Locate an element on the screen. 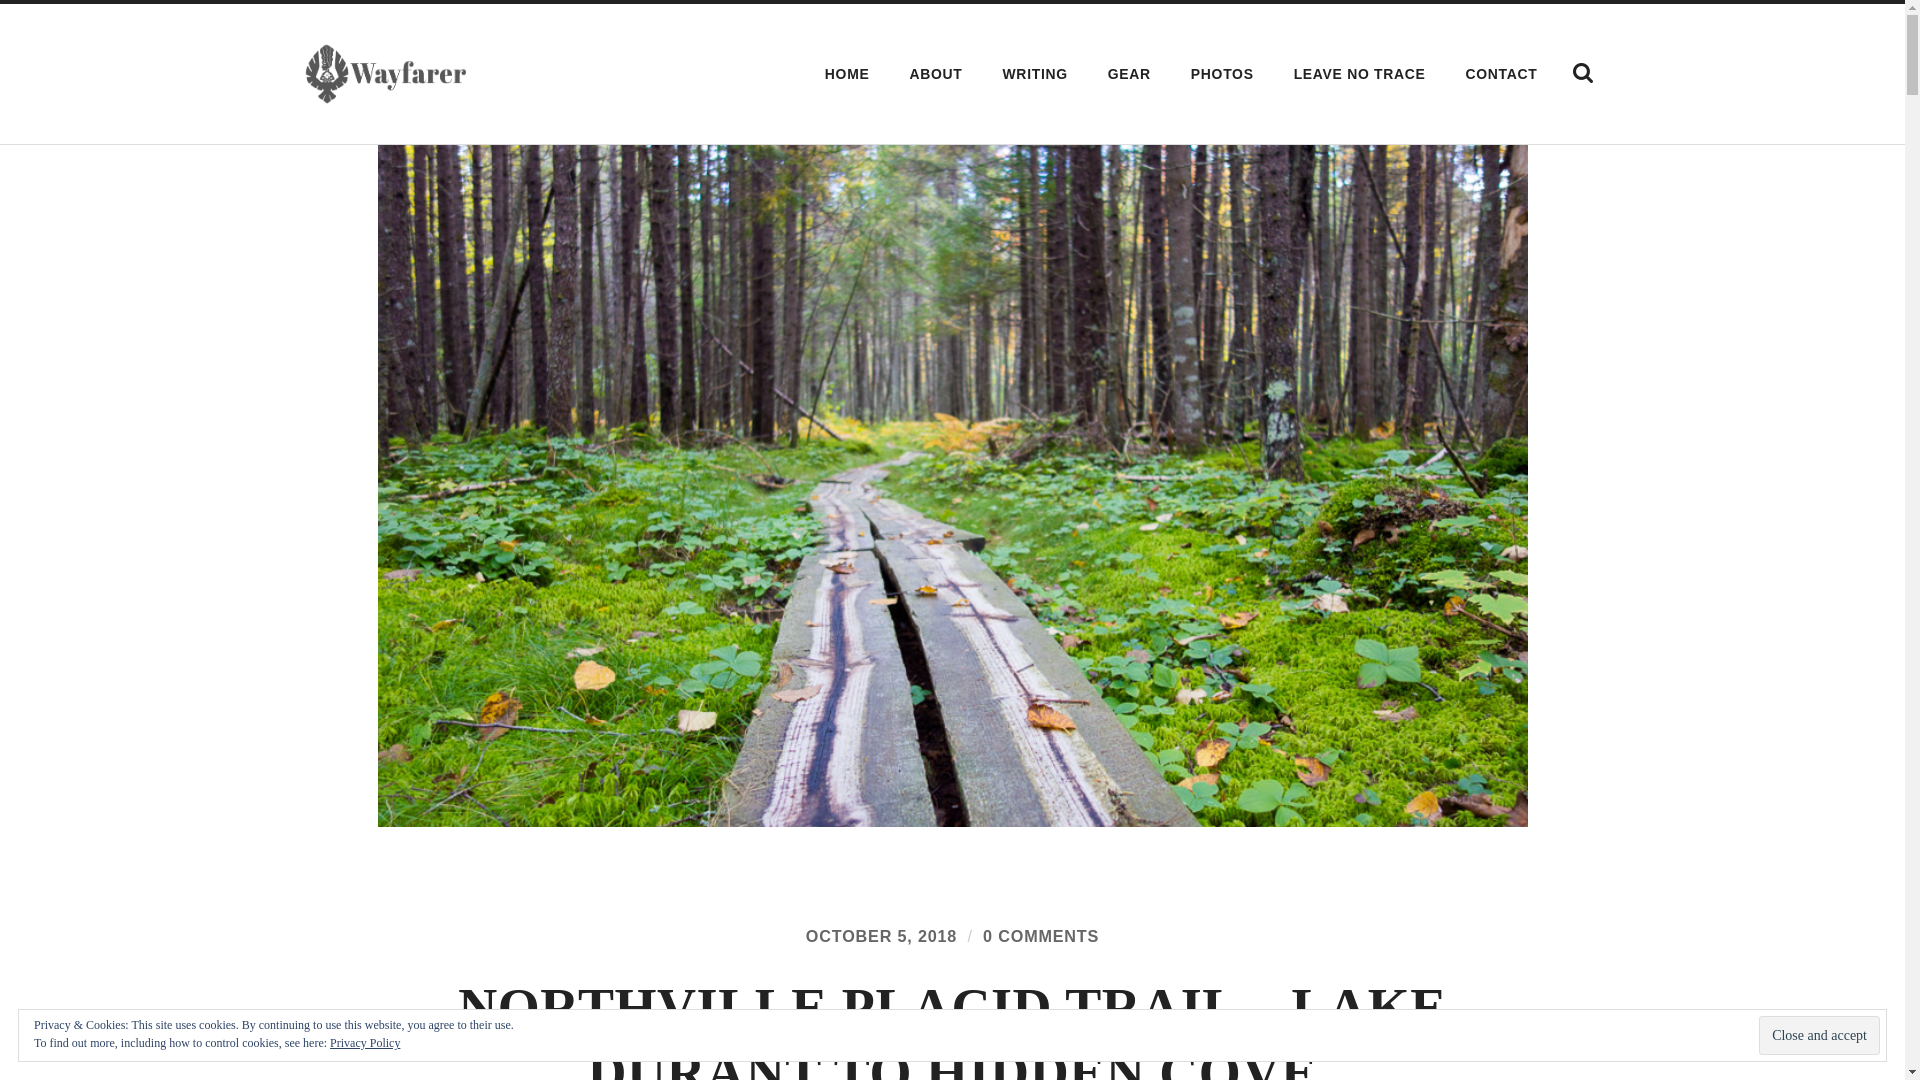 Image resolution: width=1920 pixels, height=1080 pixels. 0 COMMENTS is located at coordinates (1040, 936).